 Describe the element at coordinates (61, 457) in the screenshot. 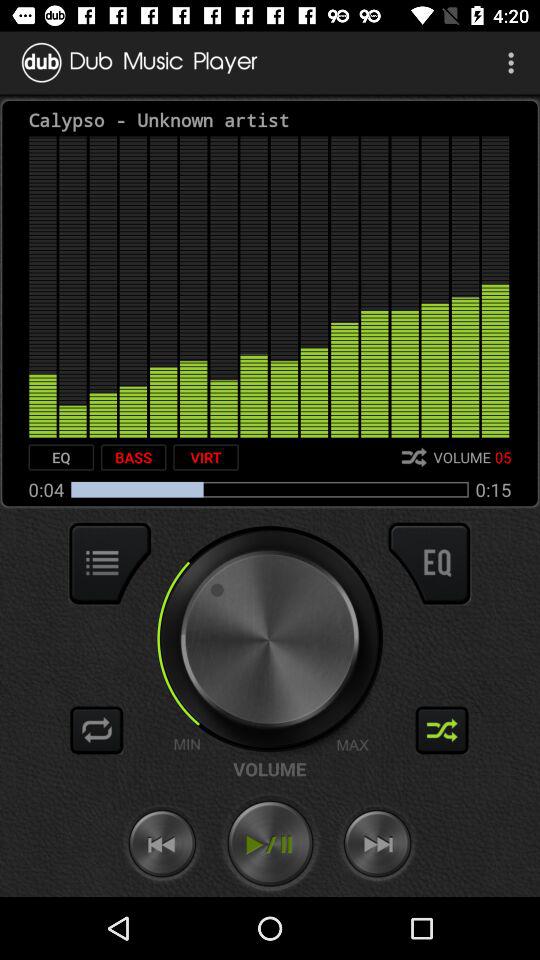

I see `launch the icon to the left of the  bass` at that location.